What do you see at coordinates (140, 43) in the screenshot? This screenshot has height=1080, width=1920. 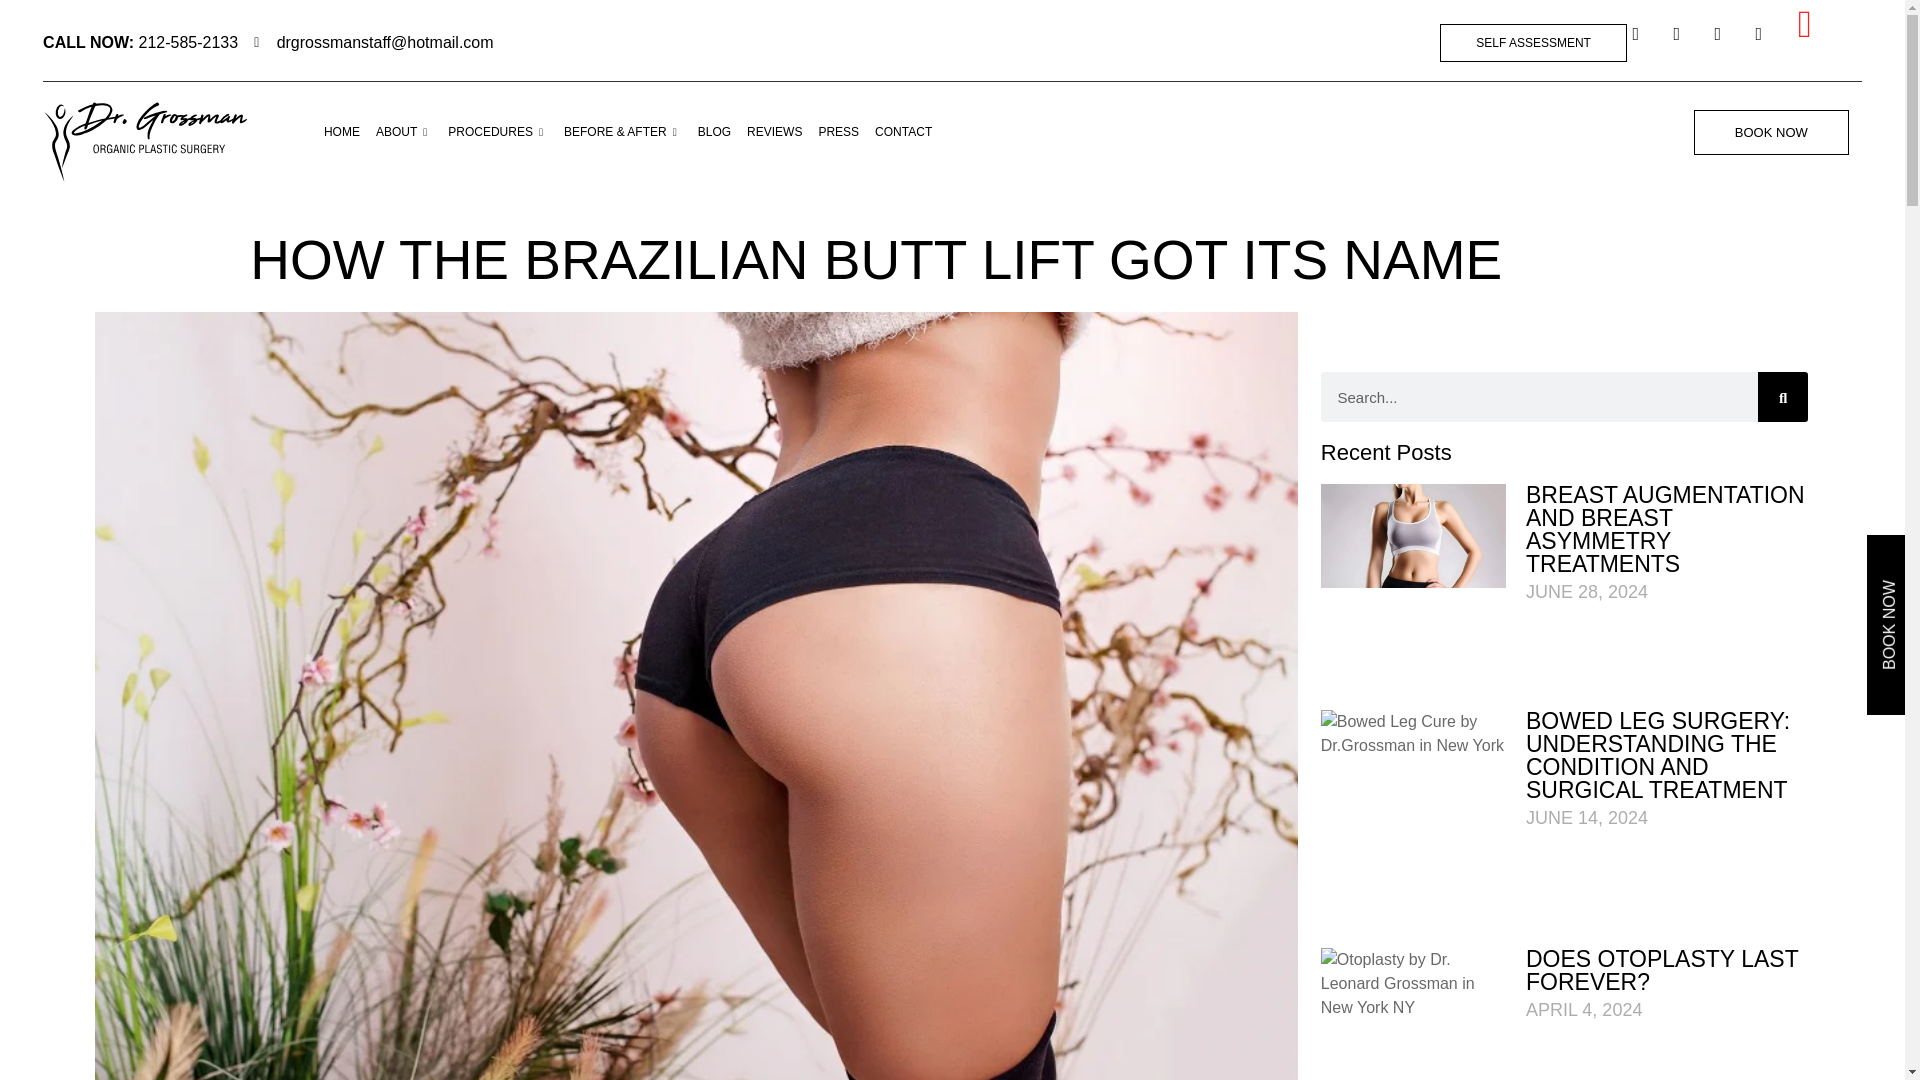 I see `CALL NOW: 212-585-2133` at bounding box center [140, 43].